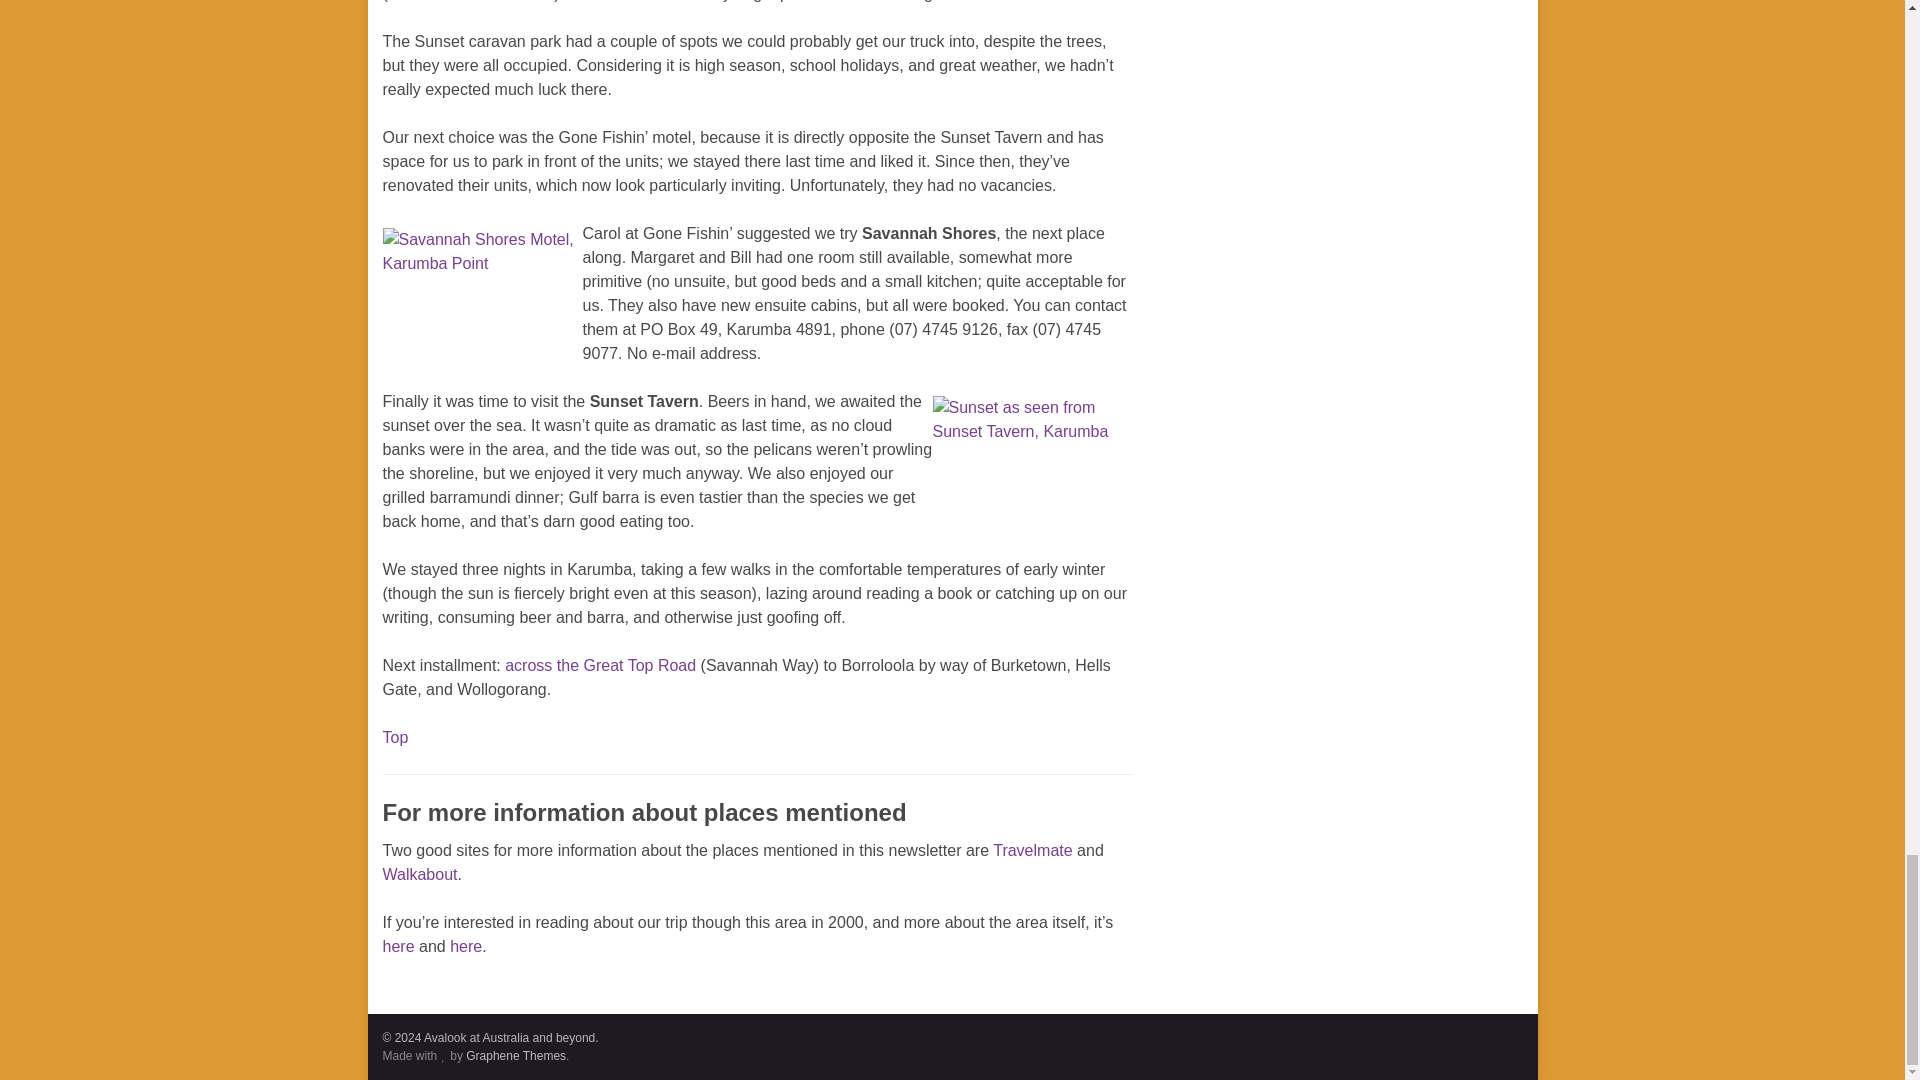 The width and height of the screenshot is (1920, 1080). Describe the element at coordinates (419, 874) in the screenshot. I see `Walkabout` at that location.